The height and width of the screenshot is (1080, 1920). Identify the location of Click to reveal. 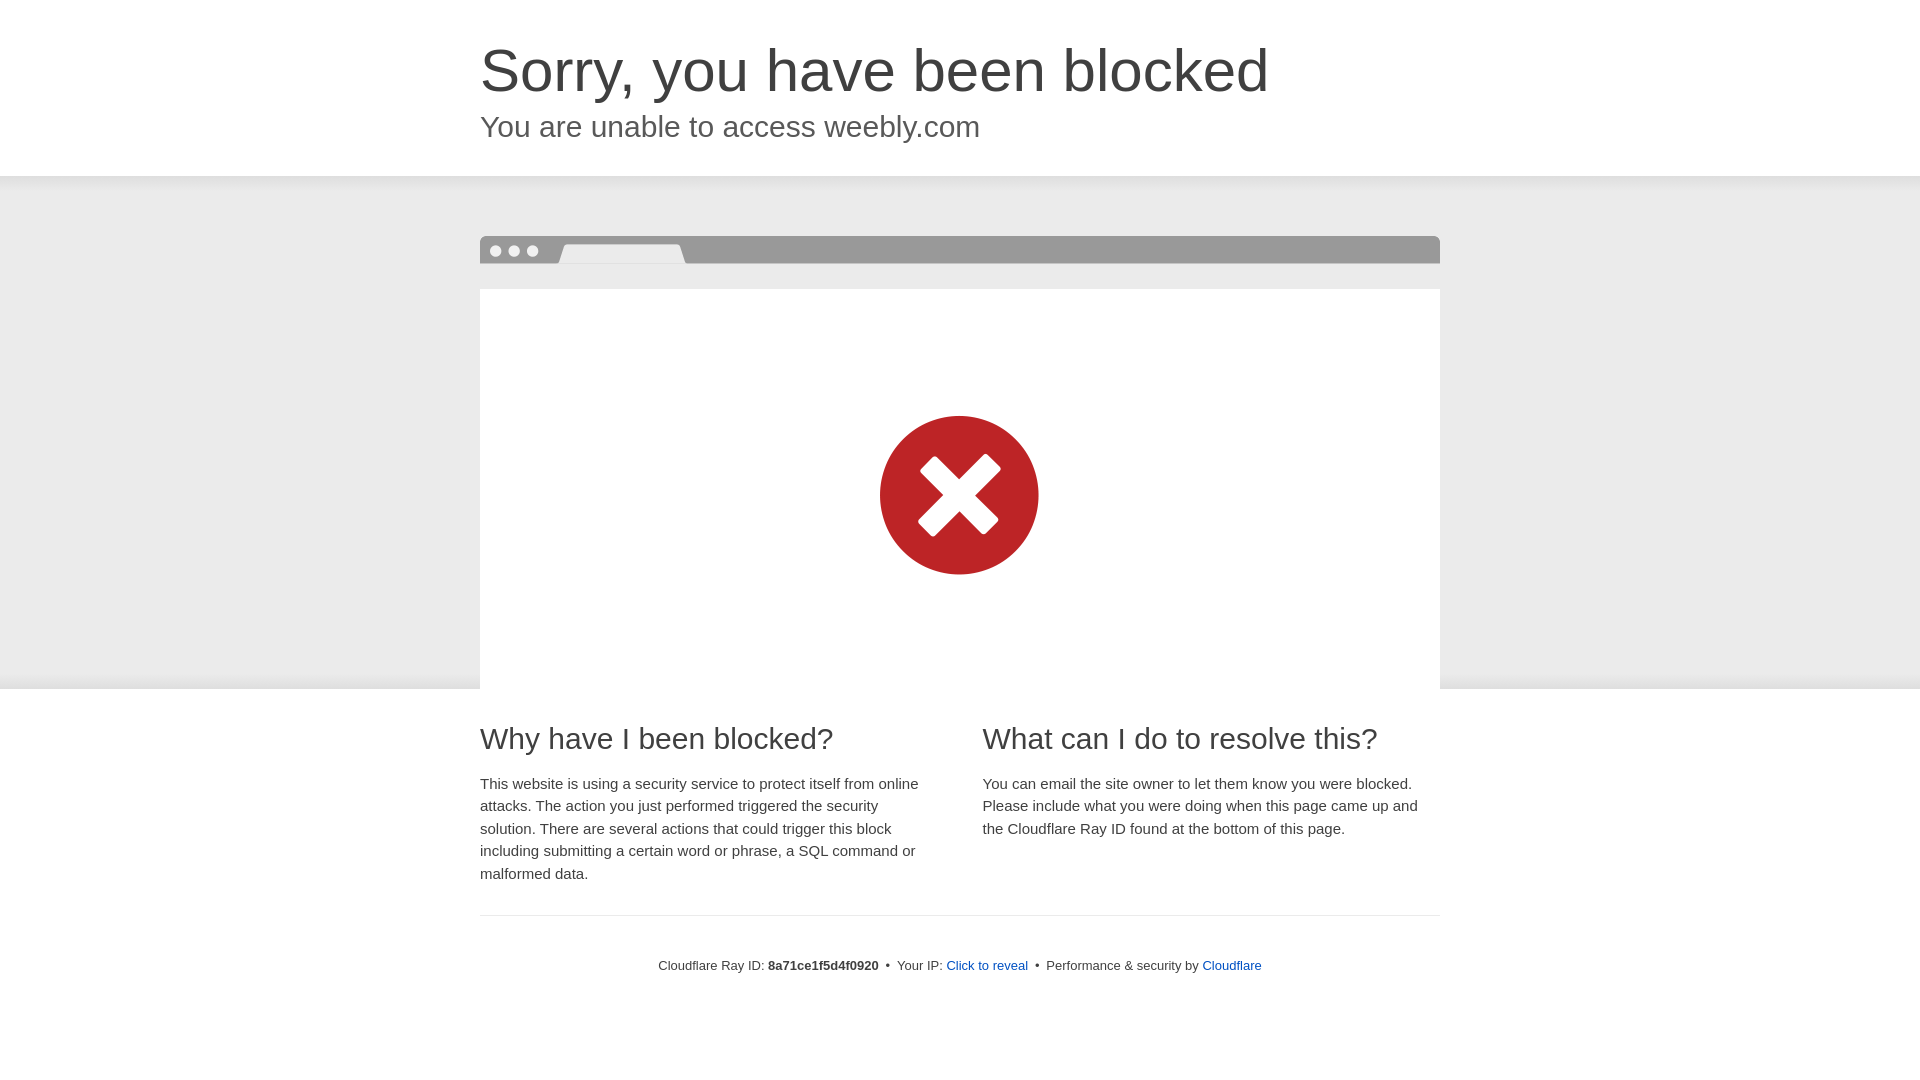
(986, 966).